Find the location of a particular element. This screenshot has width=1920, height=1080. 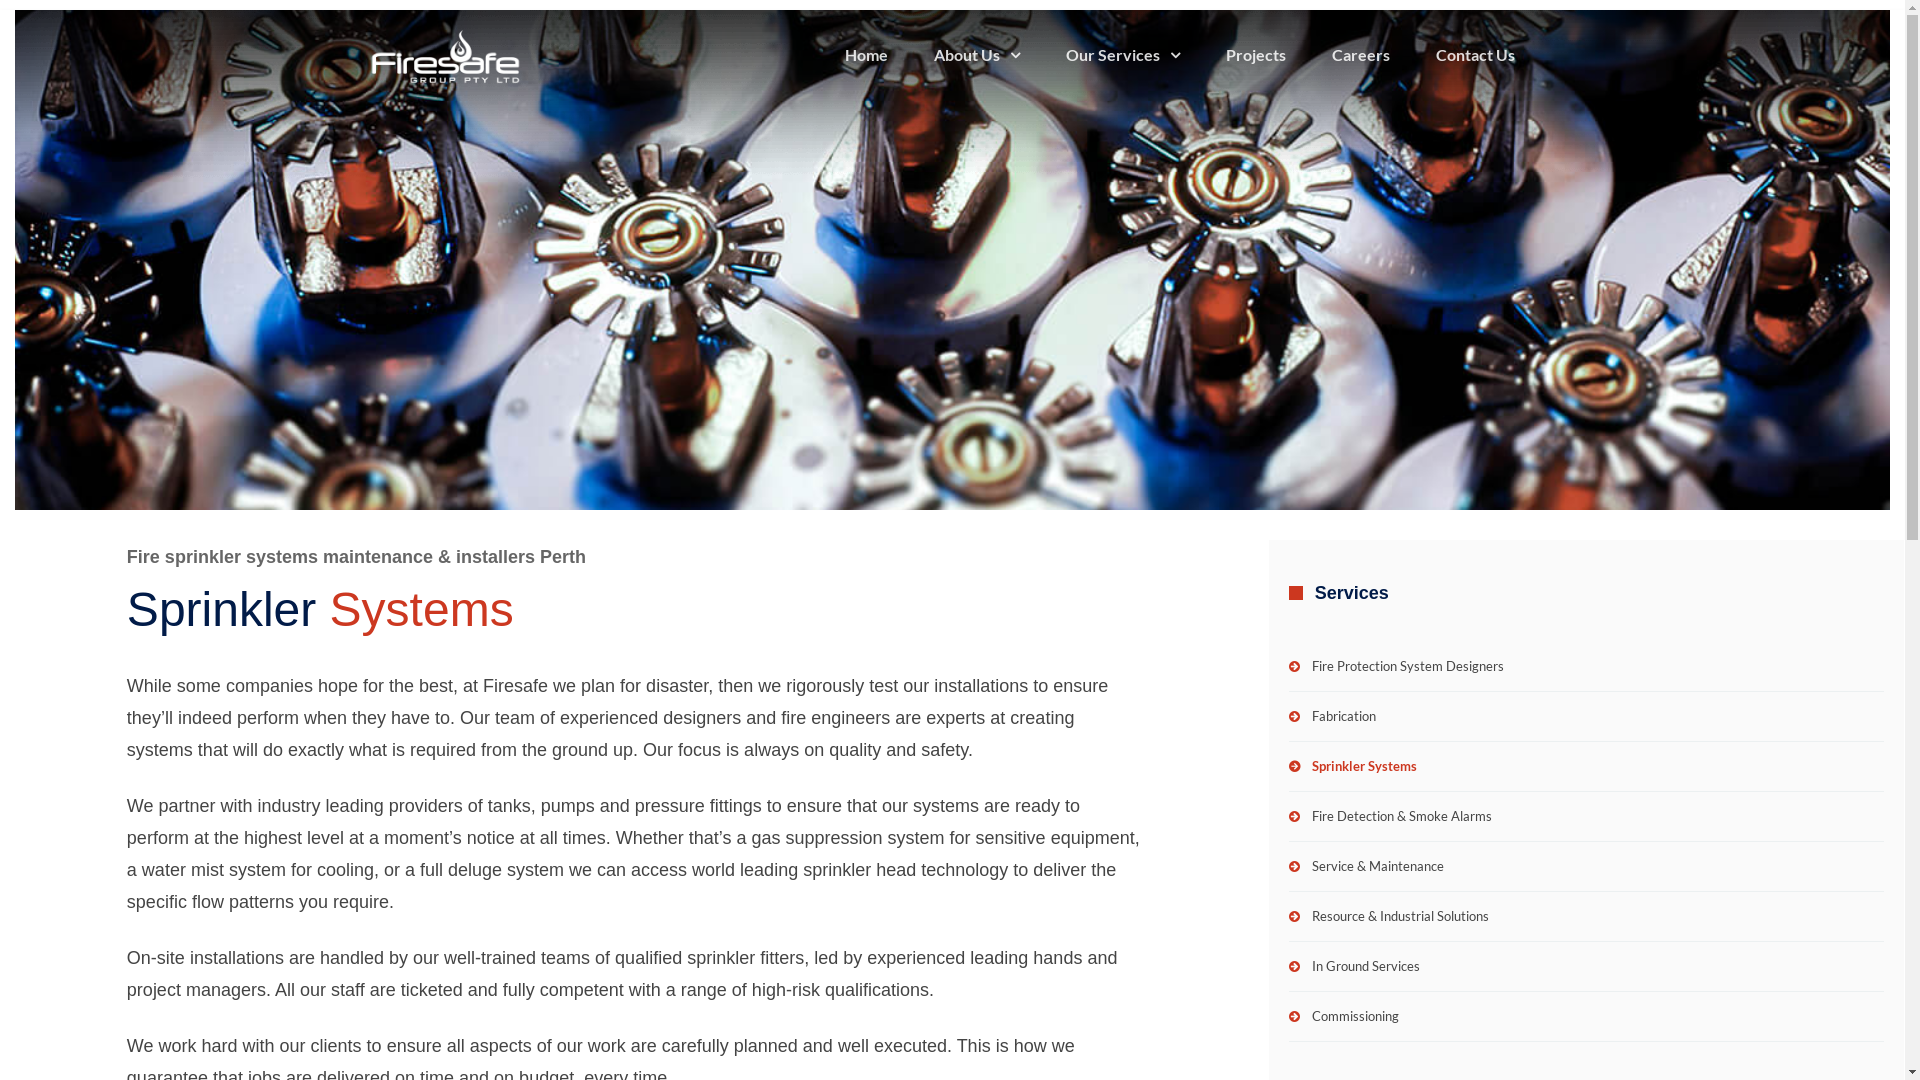

Projects is located at coordinates (1255, 56).